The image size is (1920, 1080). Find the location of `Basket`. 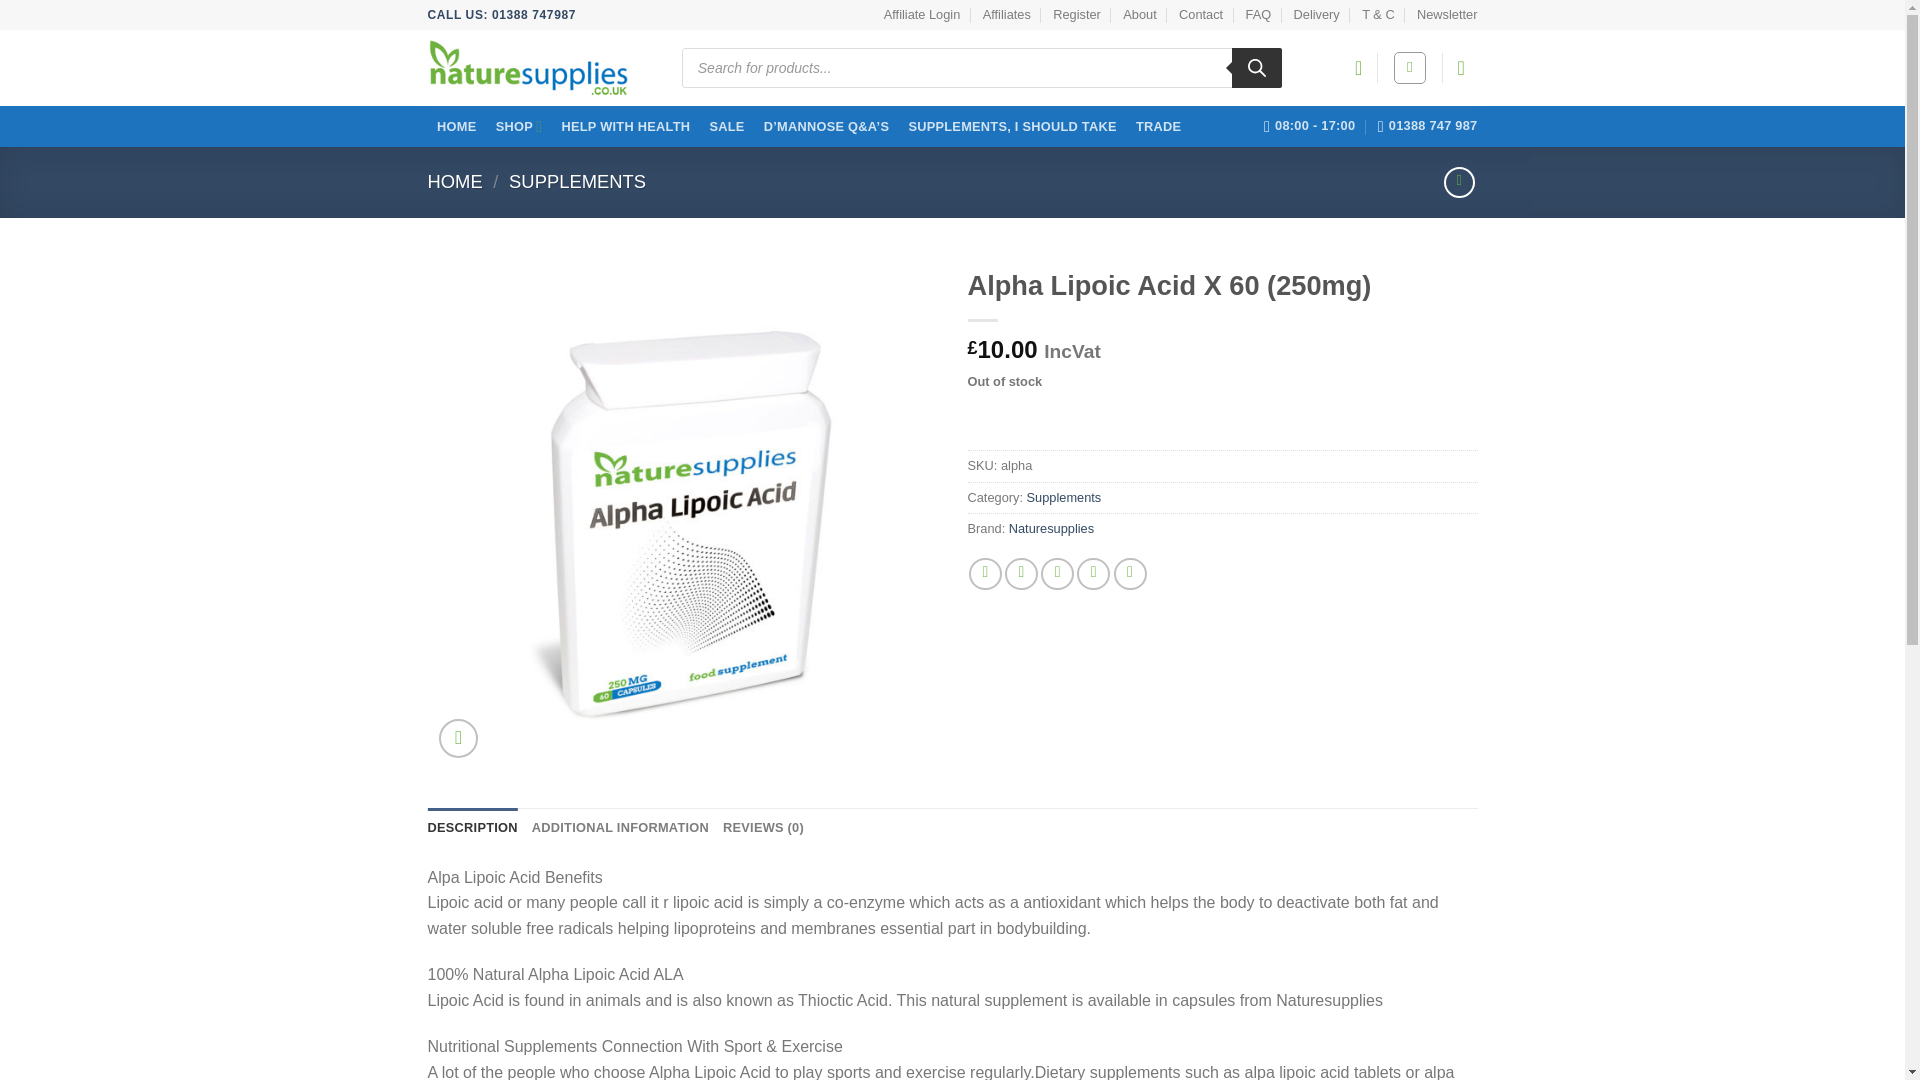

Basket is located at coordinates (1468, 68).